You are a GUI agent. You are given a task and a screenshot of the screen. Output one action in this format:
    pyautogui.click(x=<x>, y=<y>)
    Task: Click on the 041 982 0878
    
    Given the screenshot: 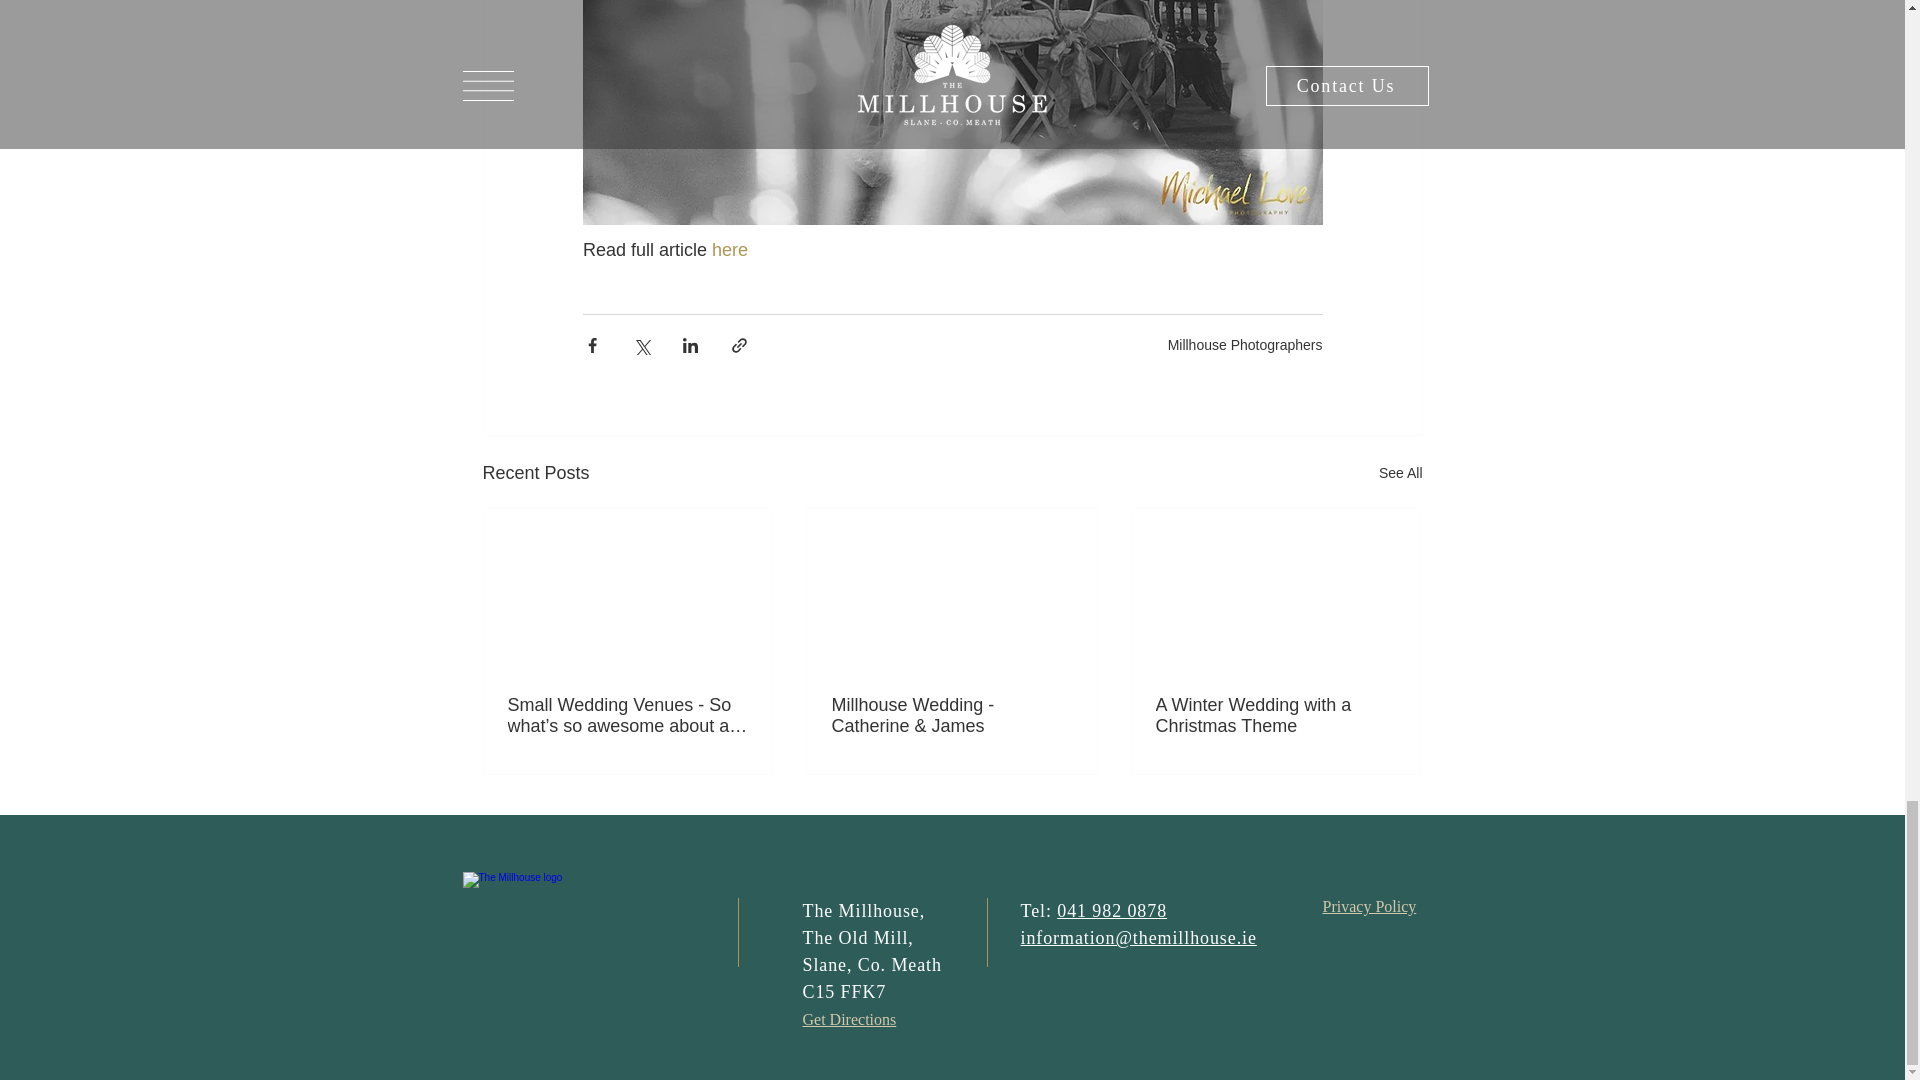 What is the action you would take?
    pyautogui.click(x=1112, y=910)
    